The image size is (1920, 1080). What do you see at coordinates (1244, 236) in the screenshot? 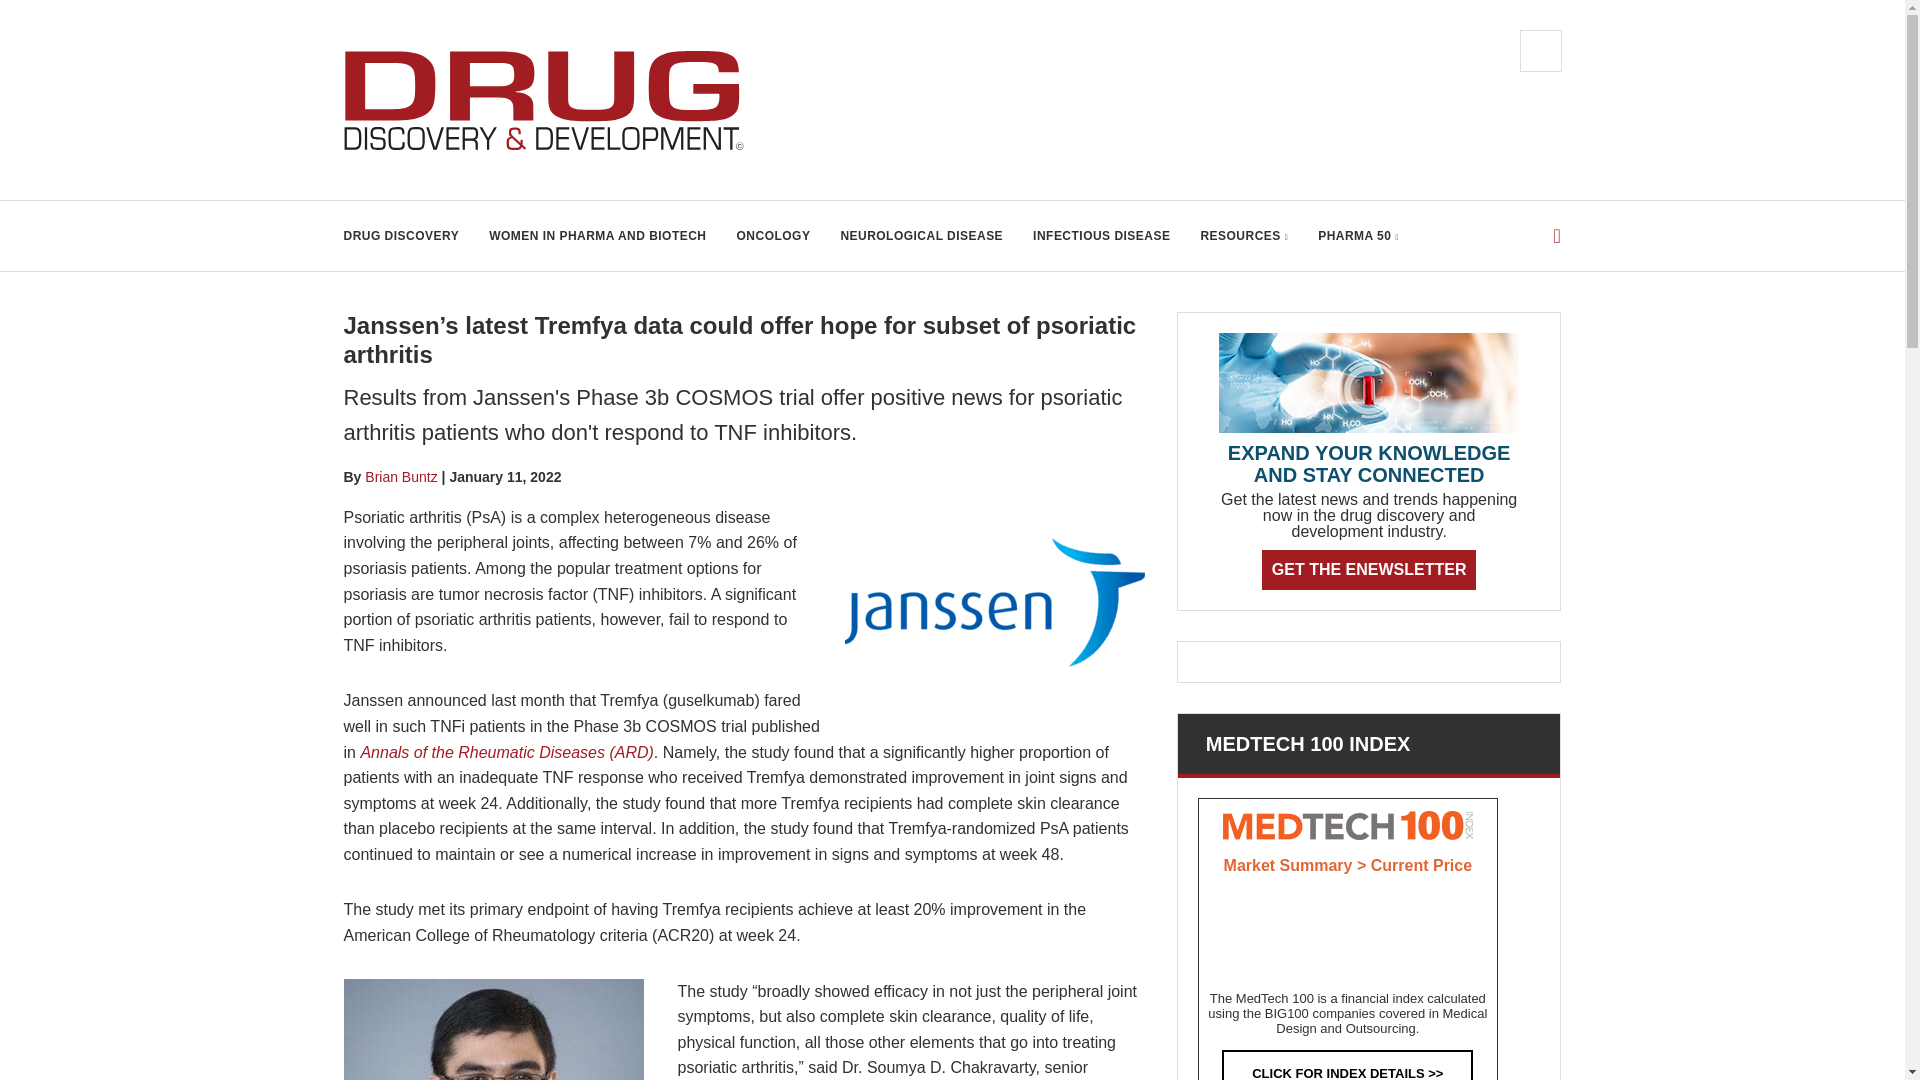
I see `RESOURCES` at bounding box center [1244, 236].